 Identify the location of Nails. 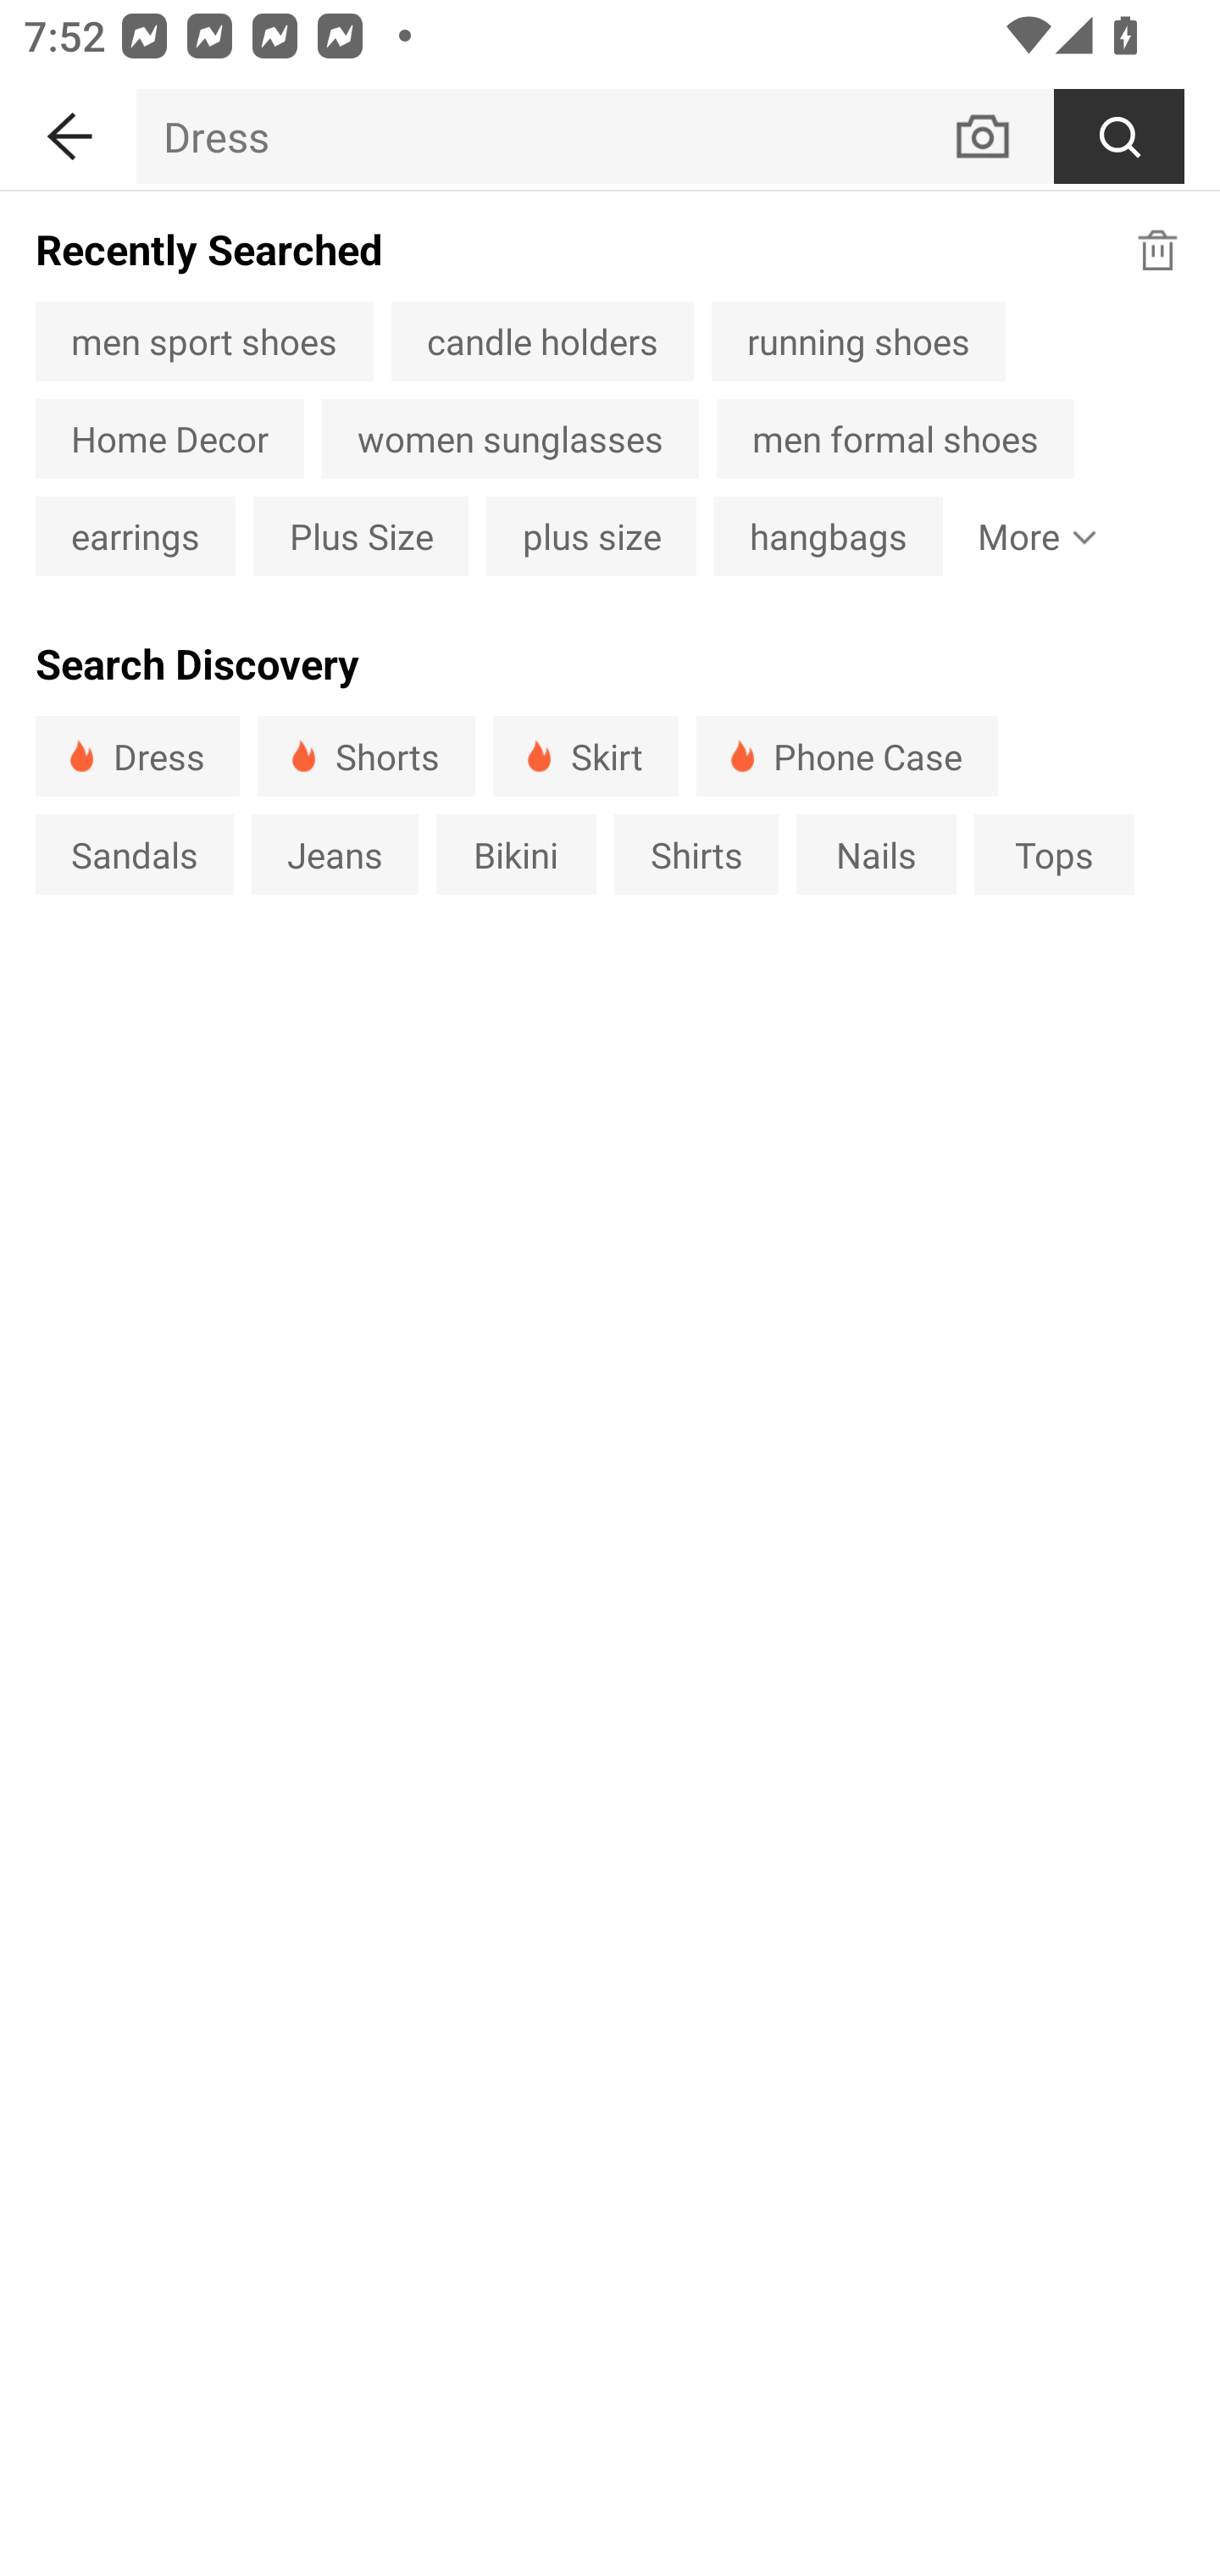
(876, 853).